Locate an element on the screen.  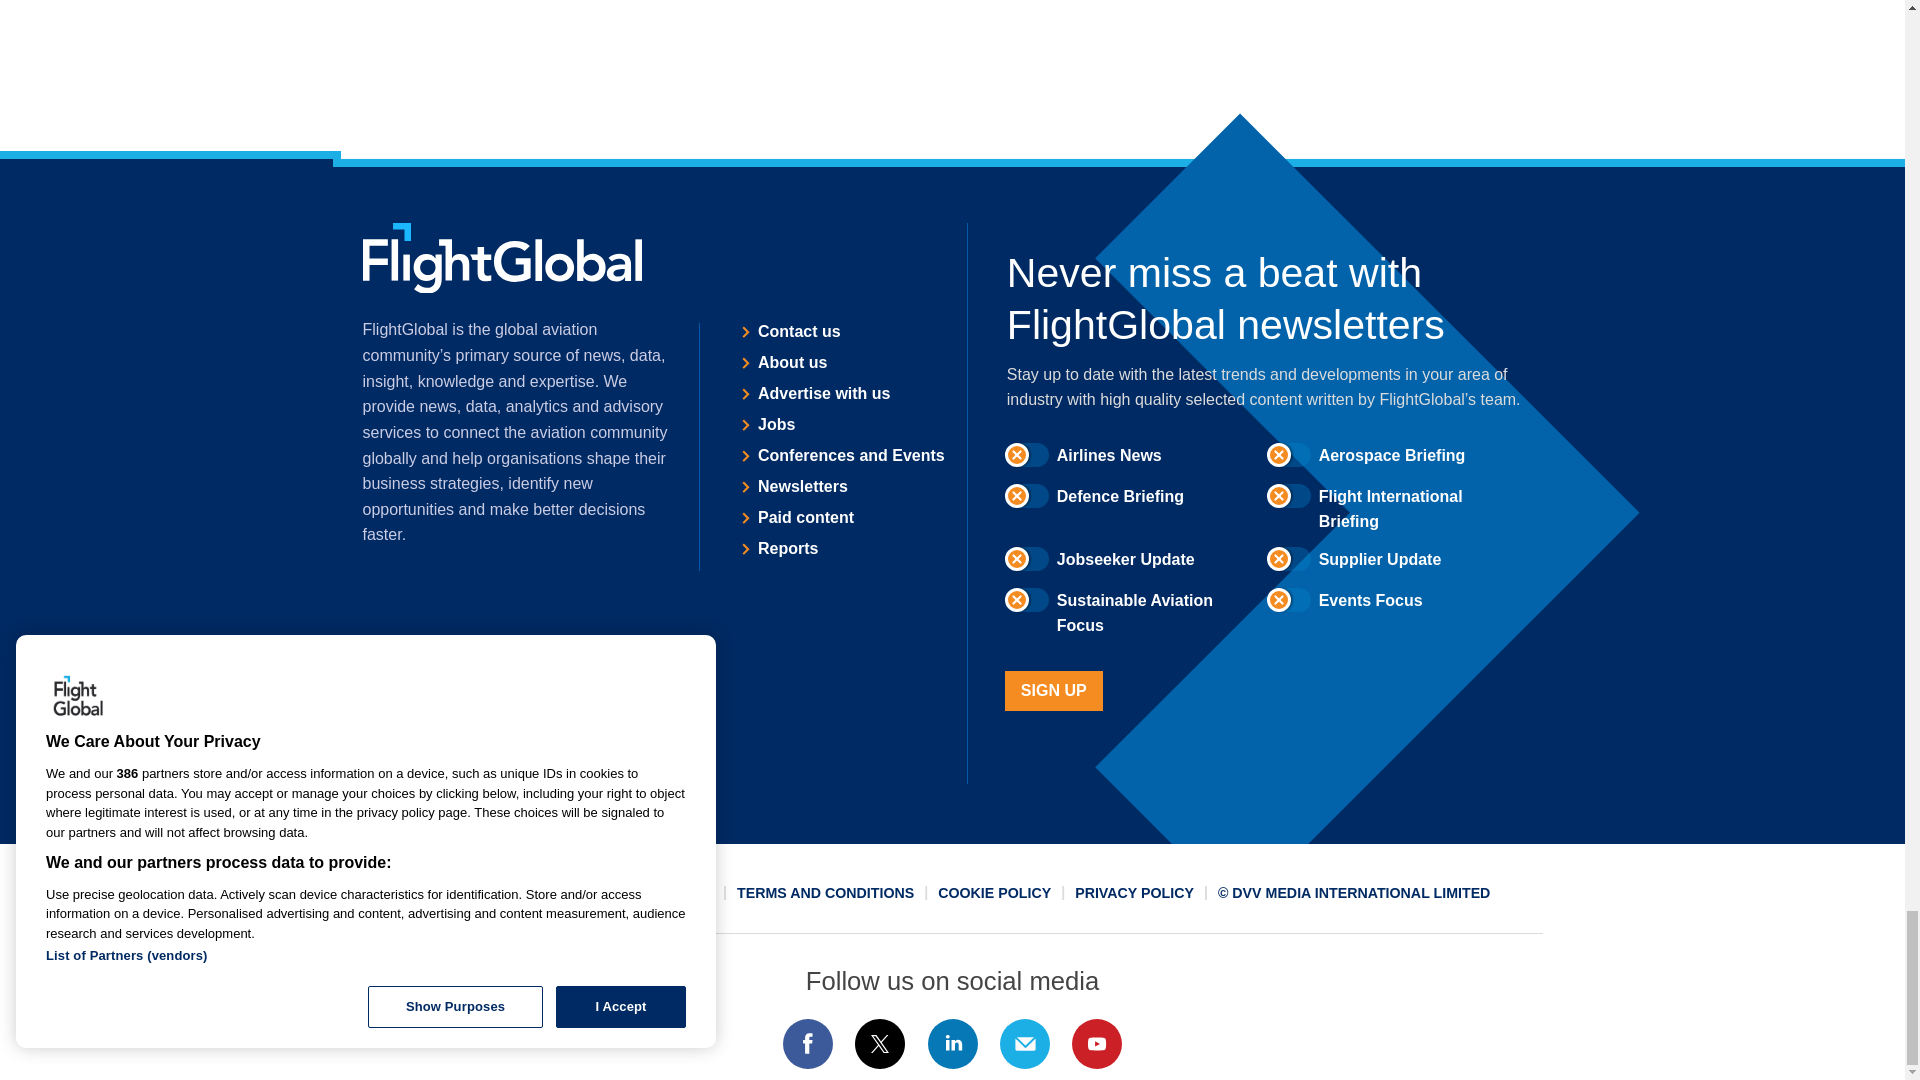
Connect with us on Linked In is located at coordinates (951, 1044).